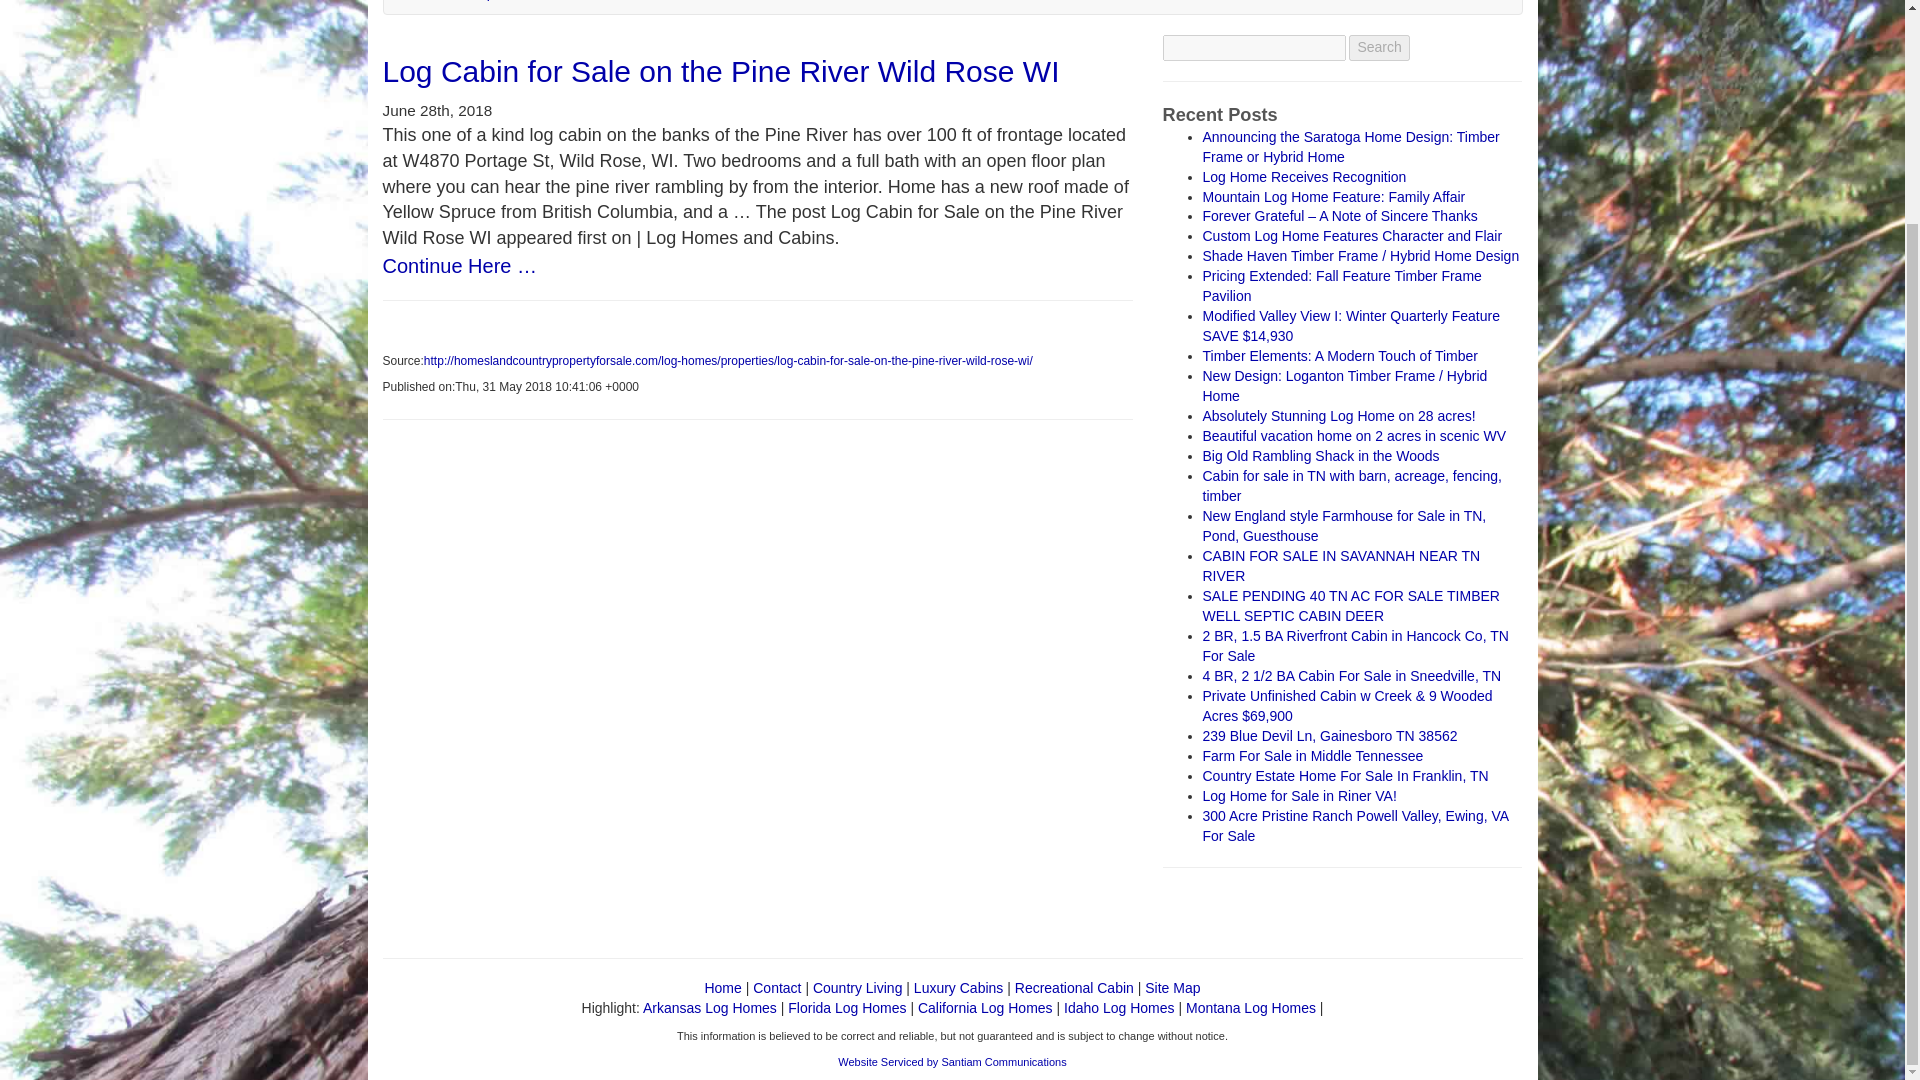 Image resolution: width=1920 pixels, height=1080 pixels. Describe the element at coordinates (1354, 646) in the screenshot. I see `2 BR, 1.5 BA Riverfront Cabin in Hancock Co, TN For Sale` at that location.